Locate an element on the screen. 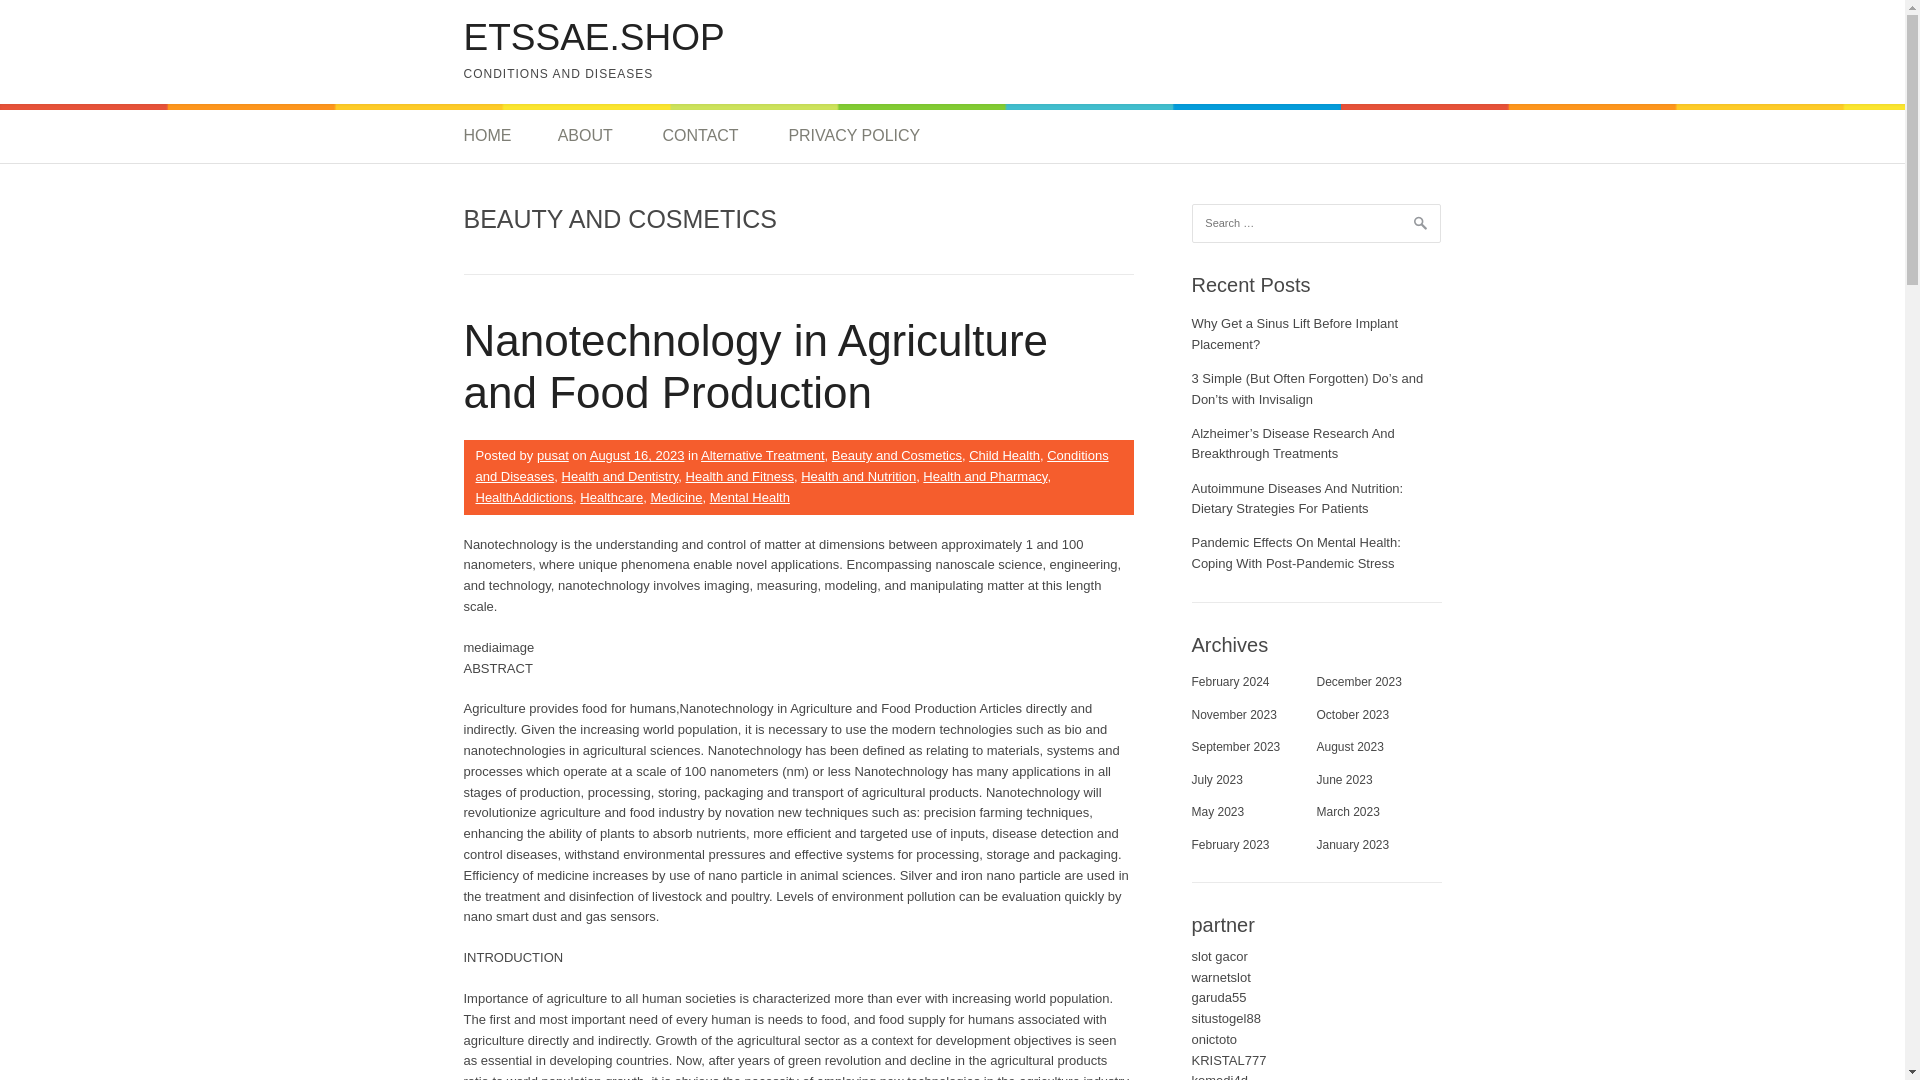 This screenshot has height=1080, width=1920. August 16, 2023 is located at coordinates (637, 456).